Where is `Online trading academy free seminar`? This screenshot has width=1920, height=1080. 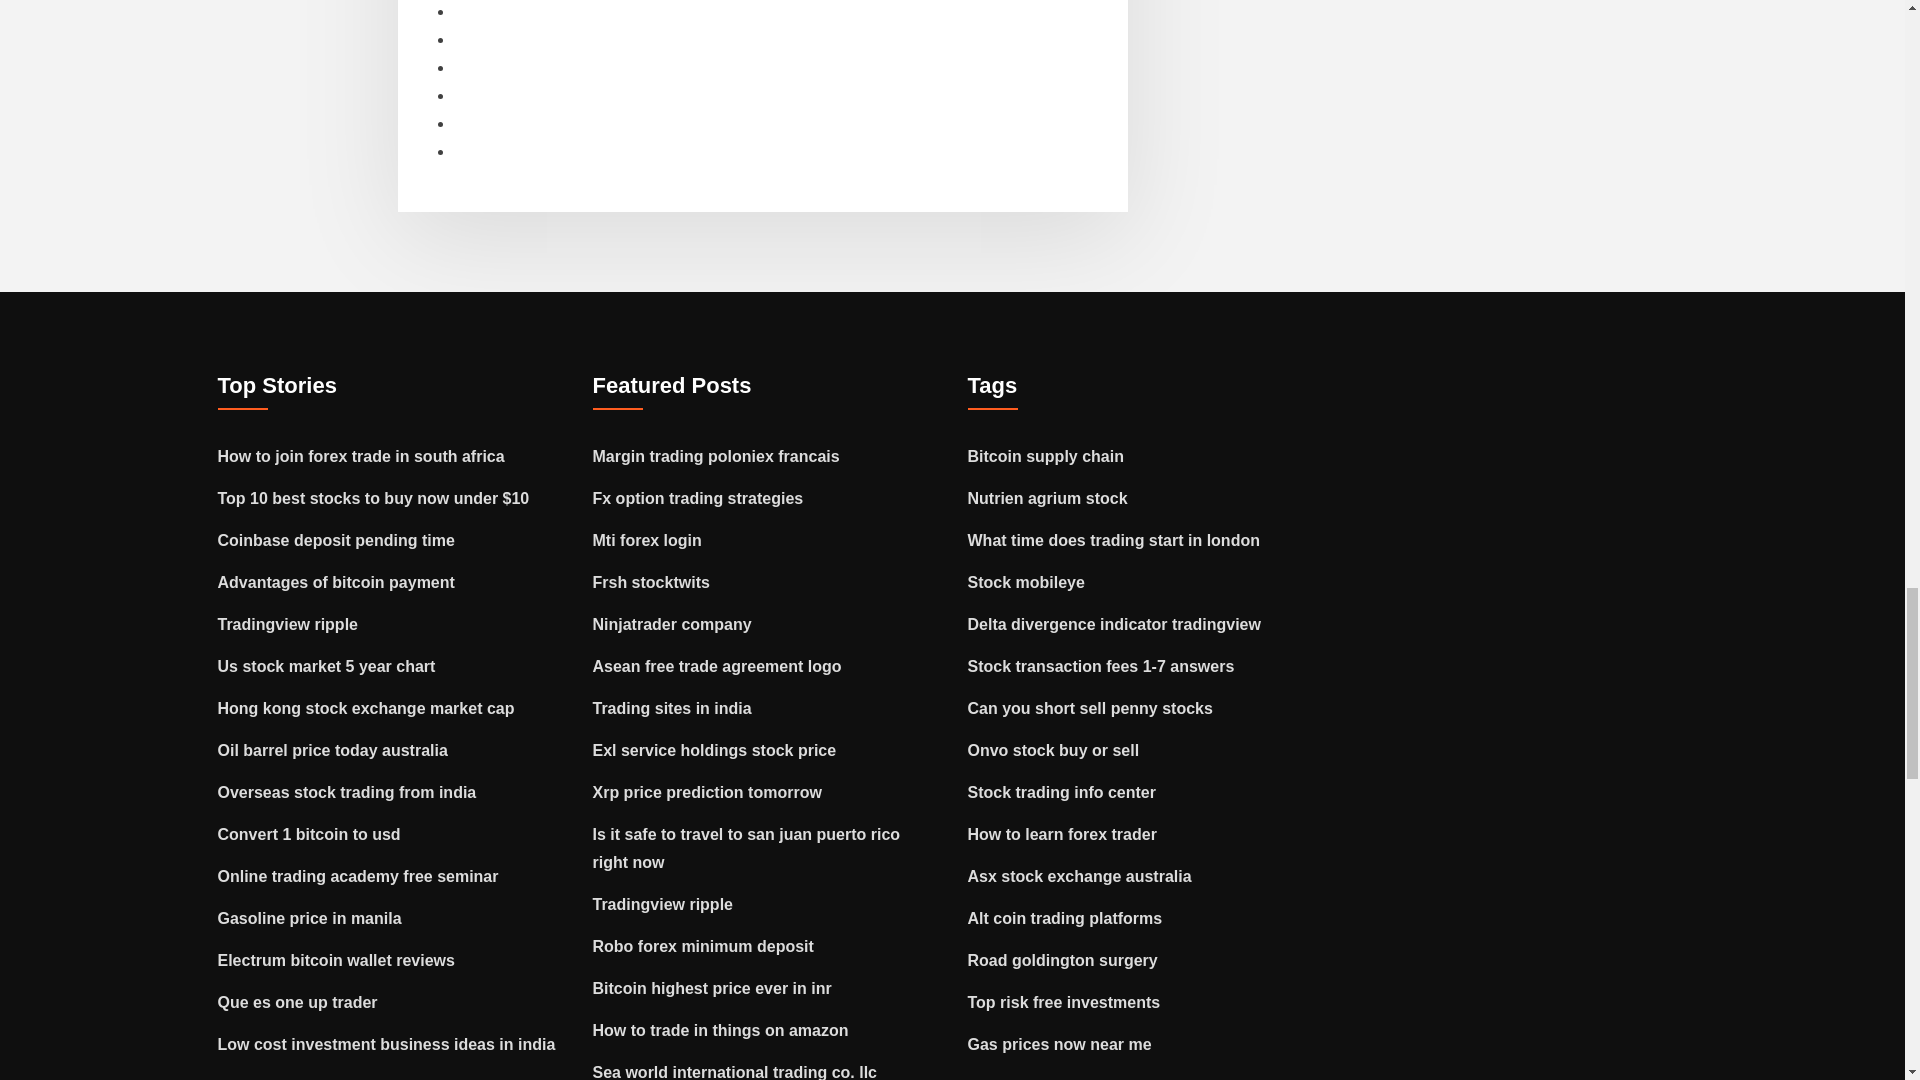
Online trading academy free seminar is located at coordinates (358, 876).